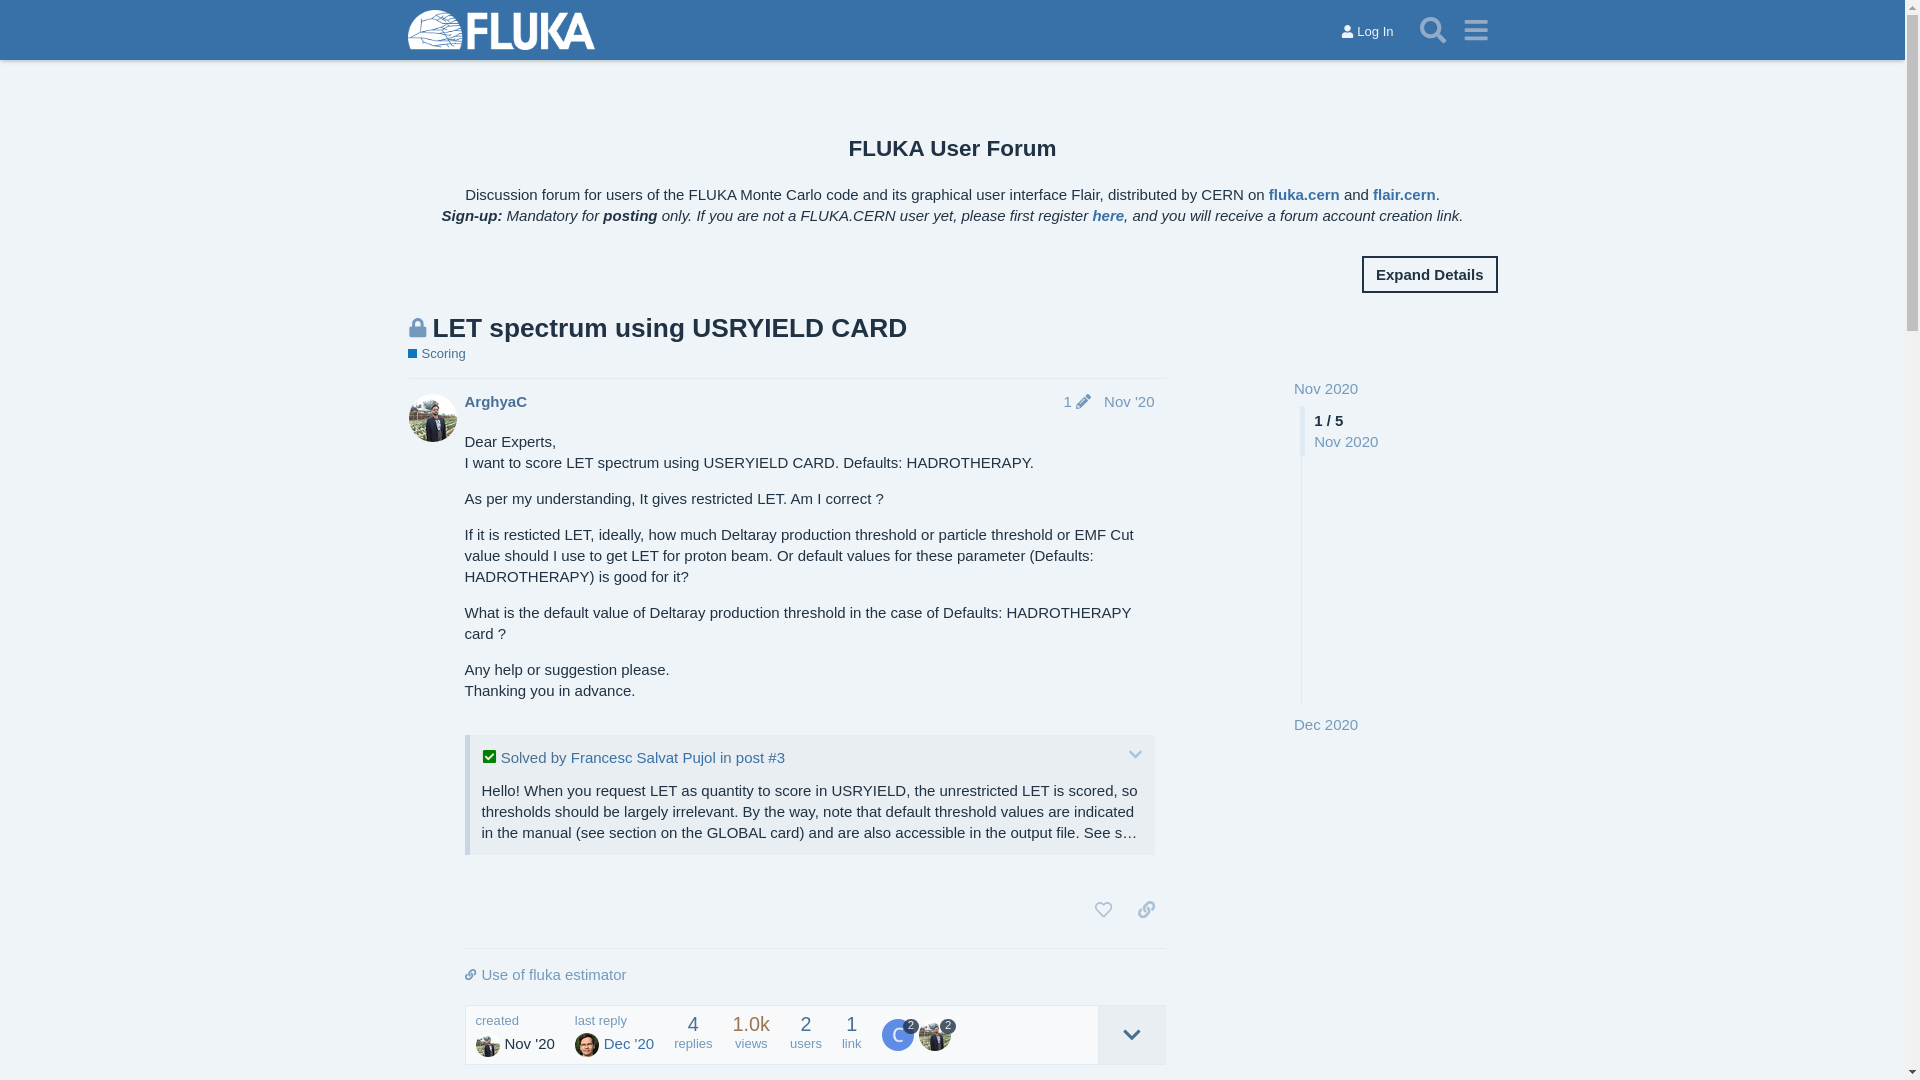  What do you see at coordinates (1430, 274) in the screenshot?
I see `Expand Details` at bounding box center [1430, 274].